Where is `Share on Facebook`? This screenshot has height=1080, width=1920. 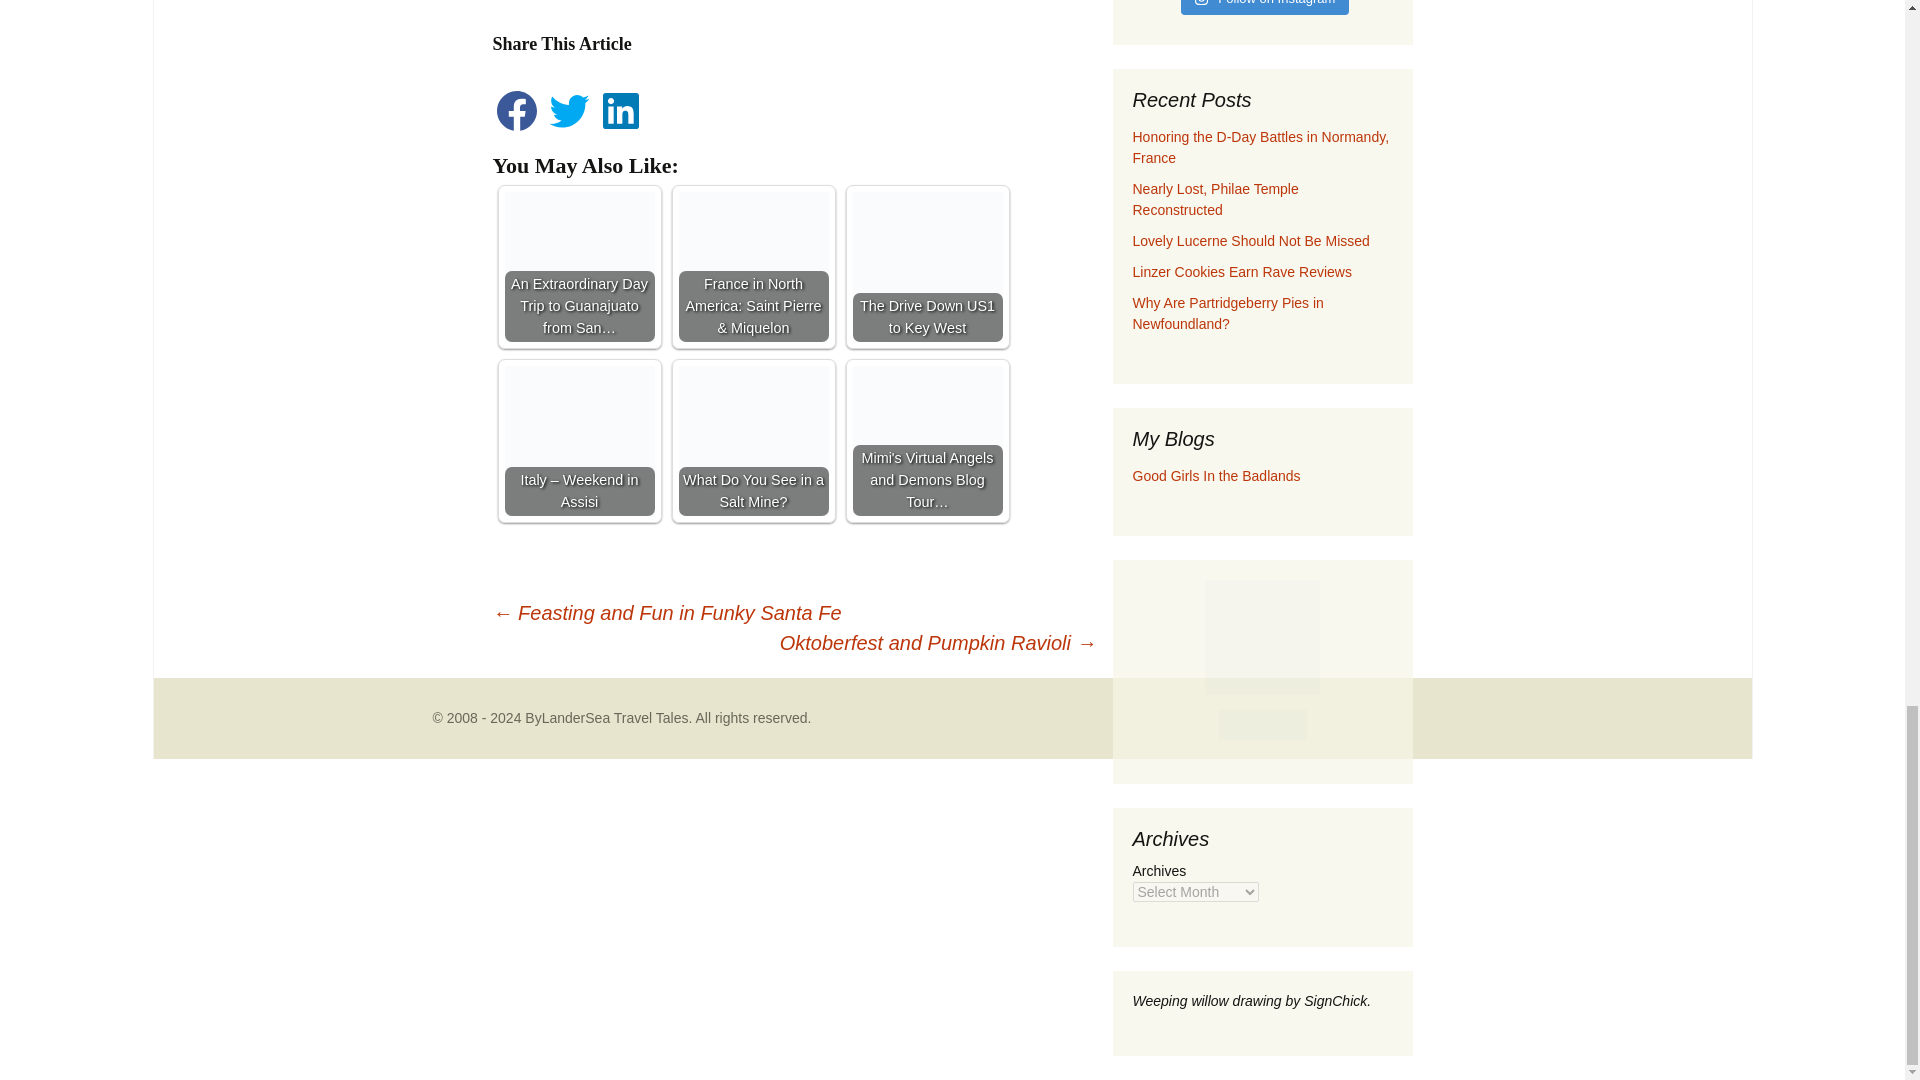
Share on Facebook is located at coordinates (517, 129).